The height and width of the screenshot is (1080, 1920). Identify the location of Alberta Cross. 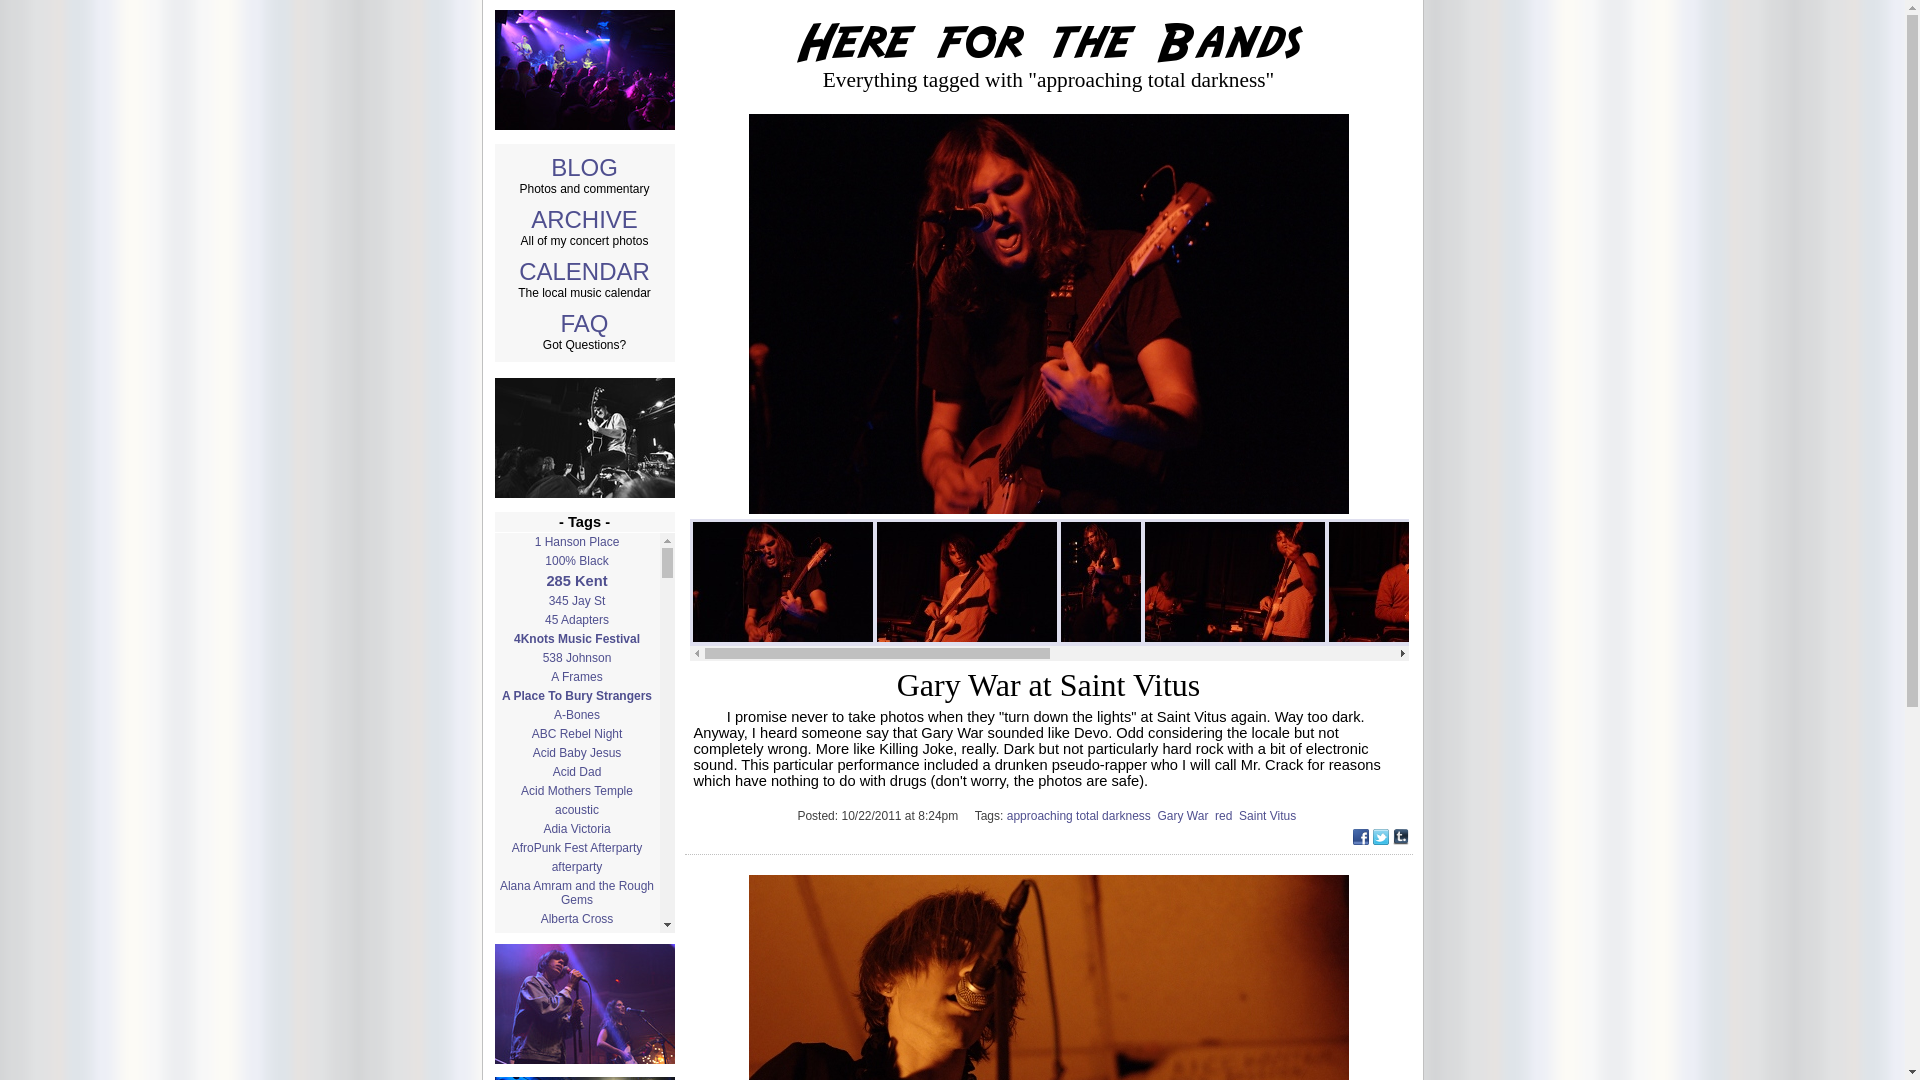
(576, 918).